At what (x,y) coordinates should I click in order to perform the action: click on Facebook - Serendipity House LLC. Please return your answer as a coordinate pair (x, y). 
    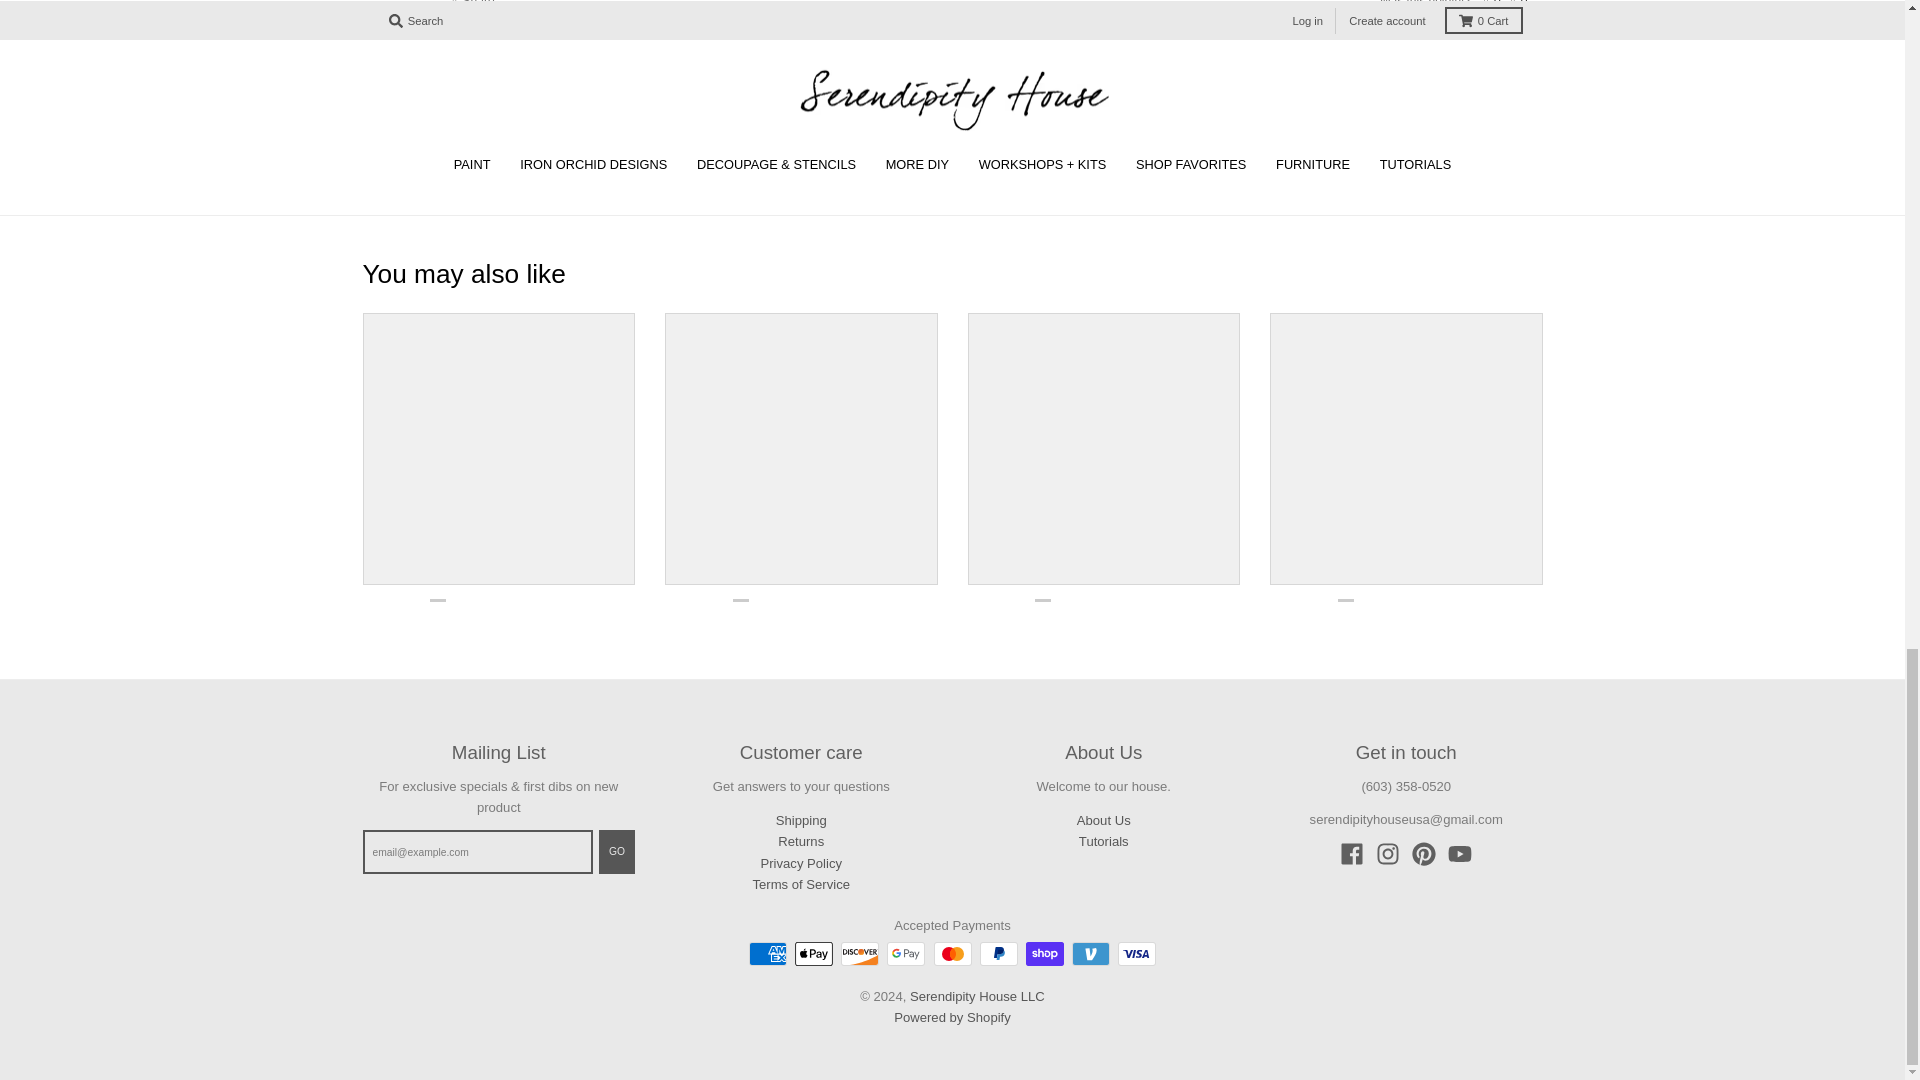
    Looking at the image, I should click on (1352, 854).